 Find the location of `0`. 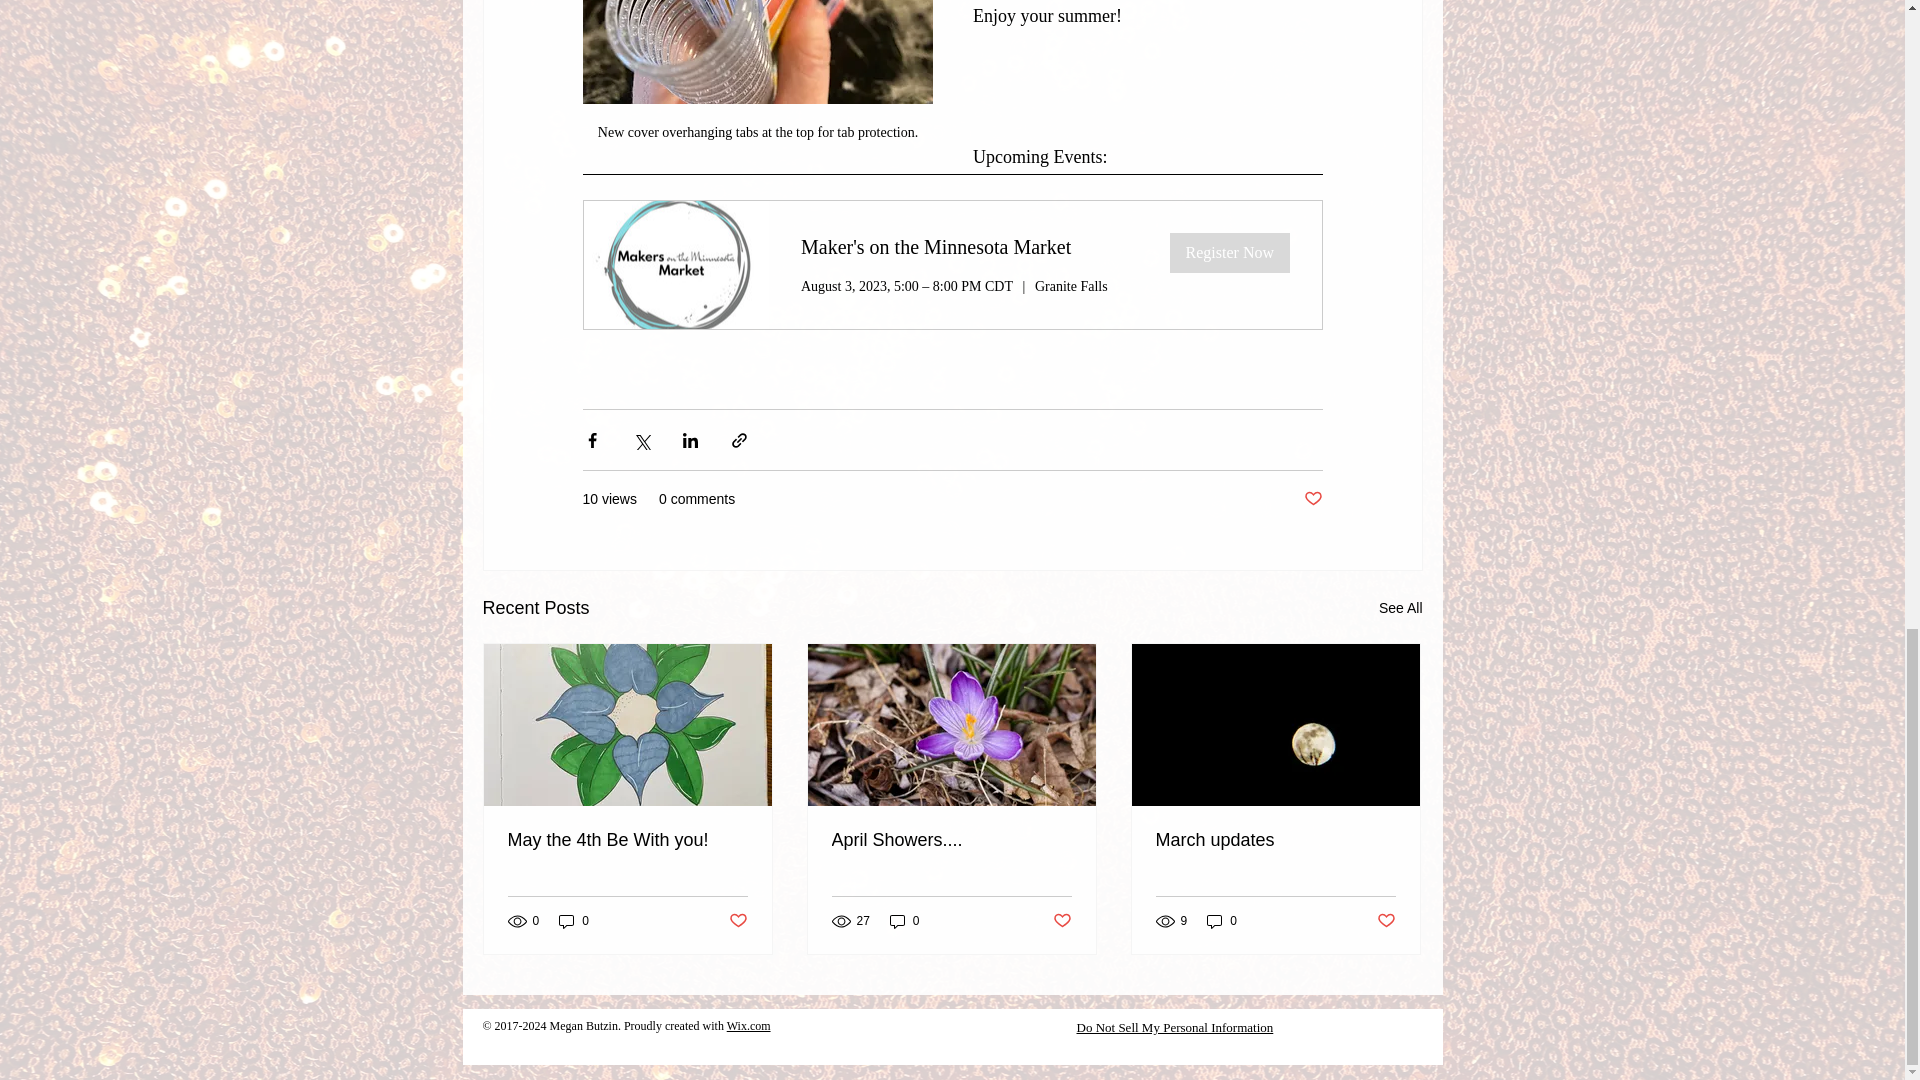

0 is located at coordinates (904, 920).